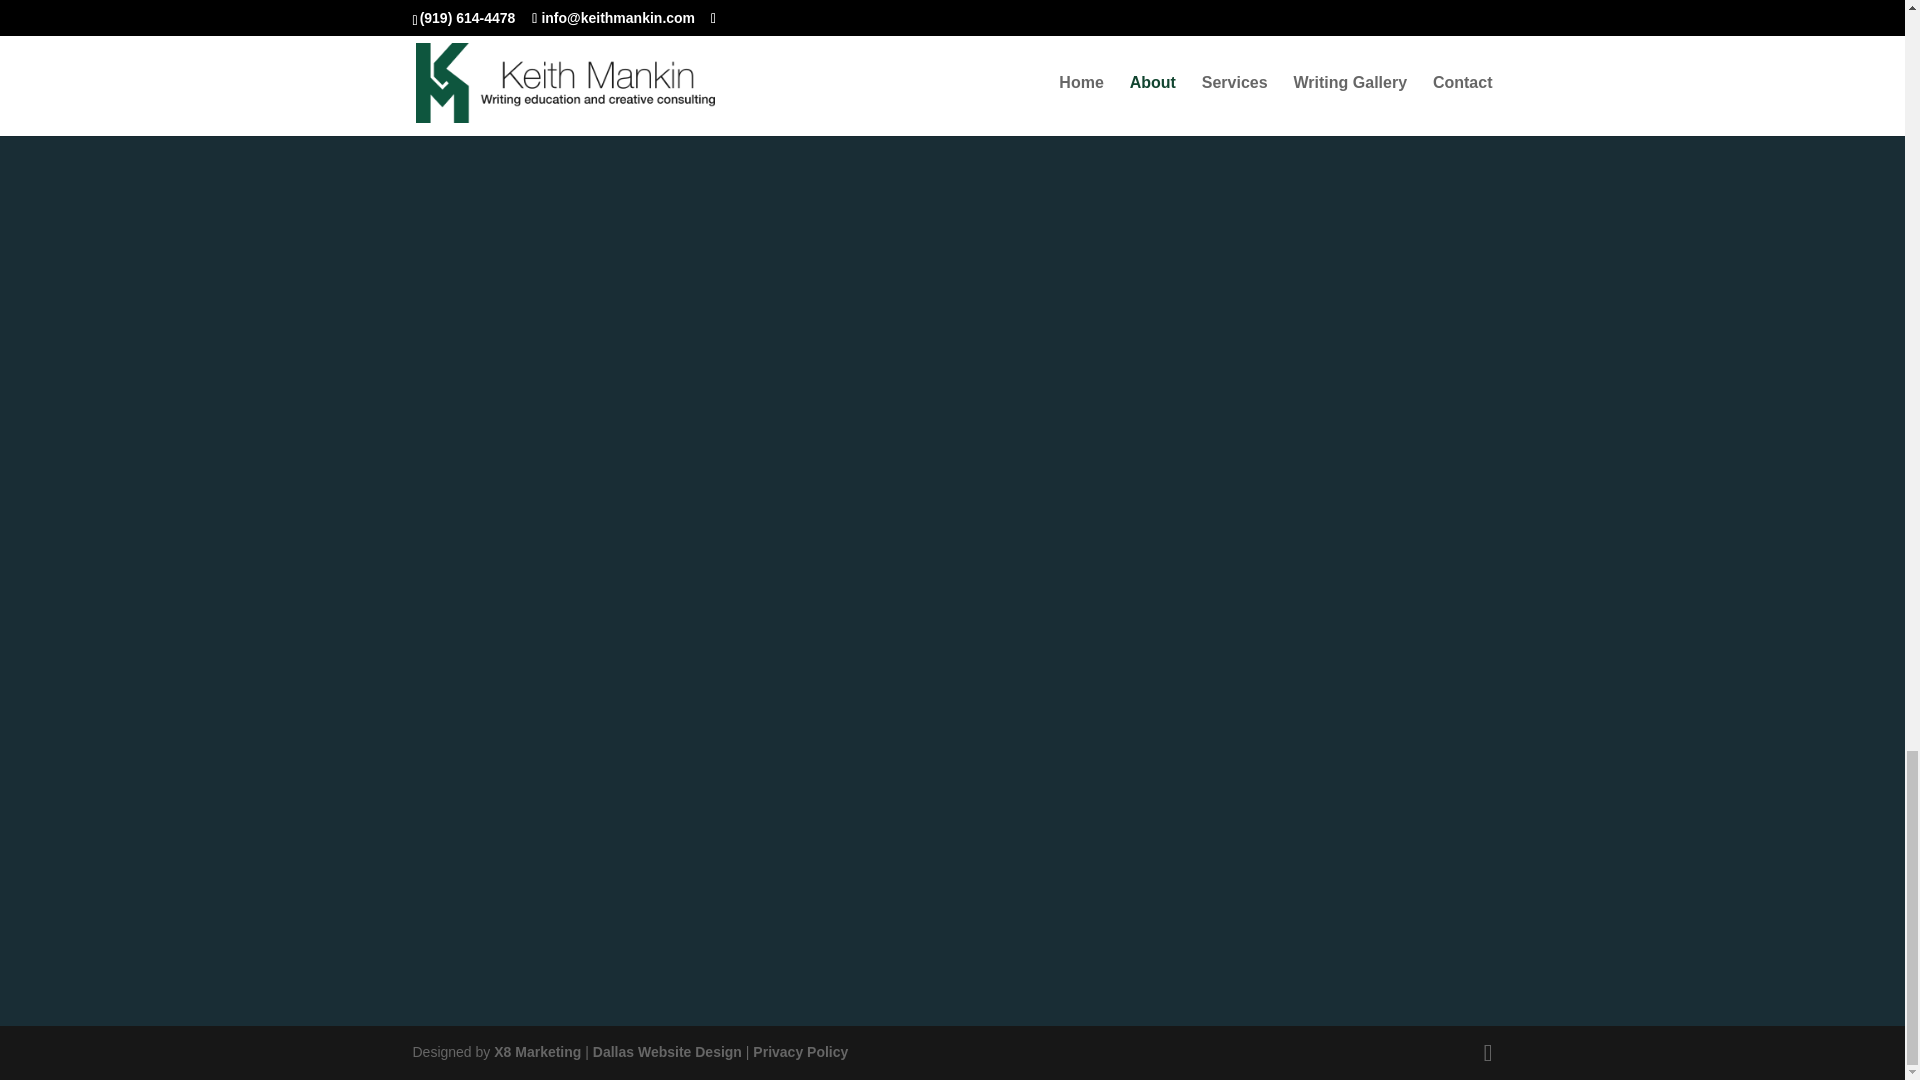  Describe the element at coordinates (800, 1052) in the screenshot. I see `Privacy Policy` at that location.